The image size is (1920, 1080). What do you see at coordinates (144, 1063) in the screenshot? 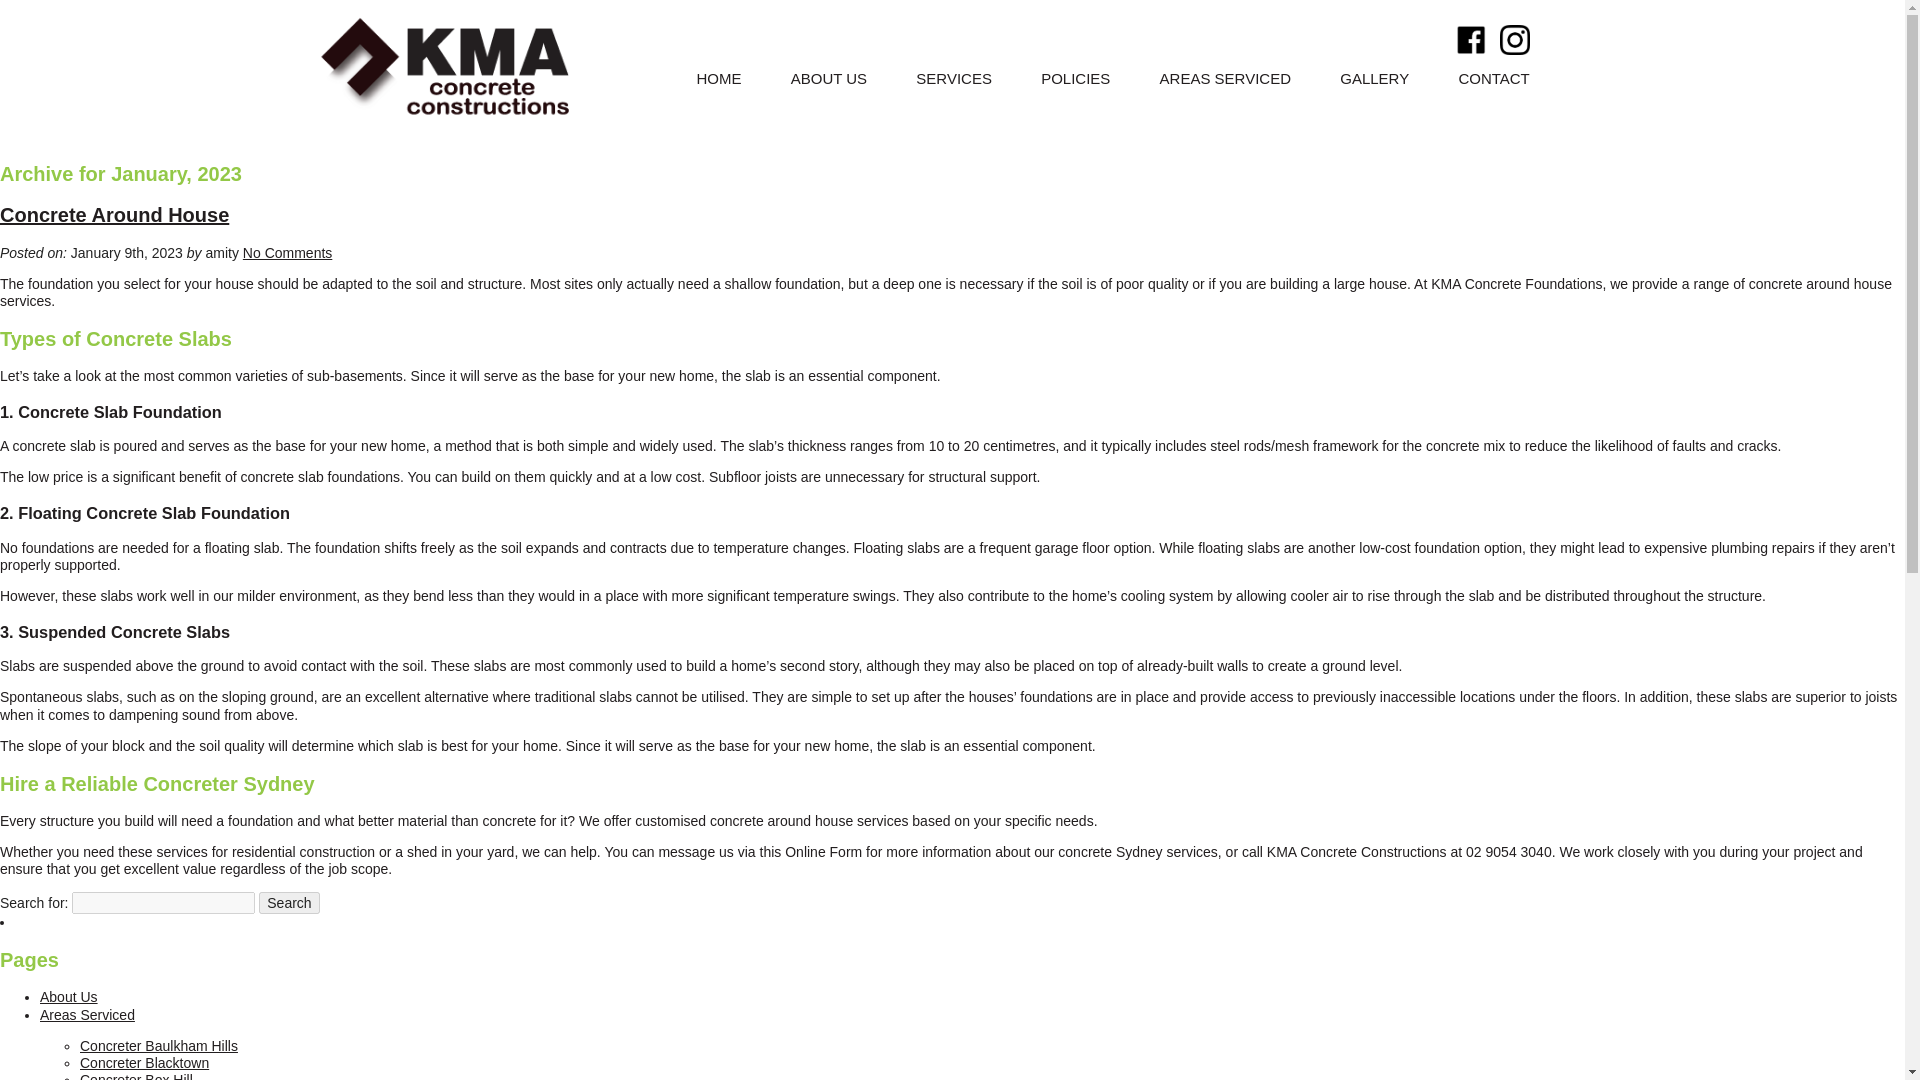
I see `Concreter Blacktown` at bounding box center [144, 1063].